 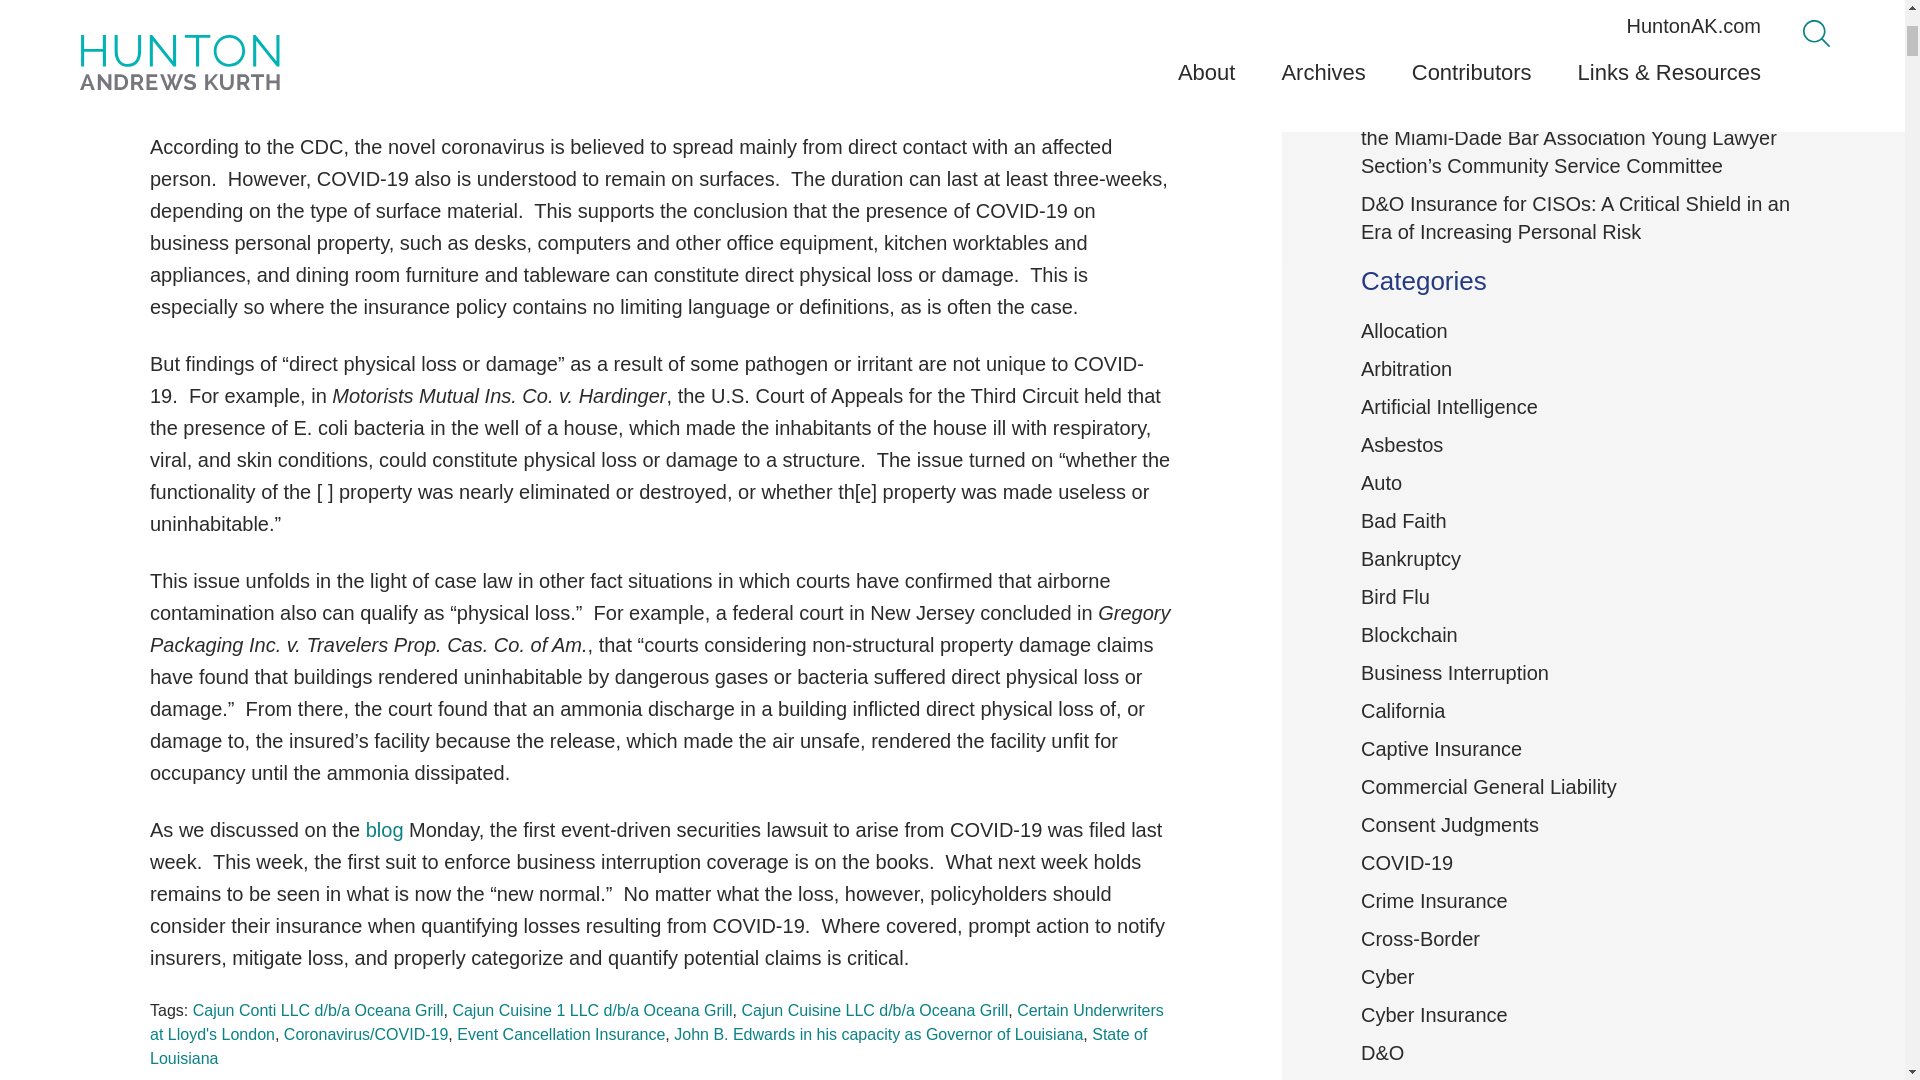 I want to click on State of Louisiana, so click(x=648, y=1046).